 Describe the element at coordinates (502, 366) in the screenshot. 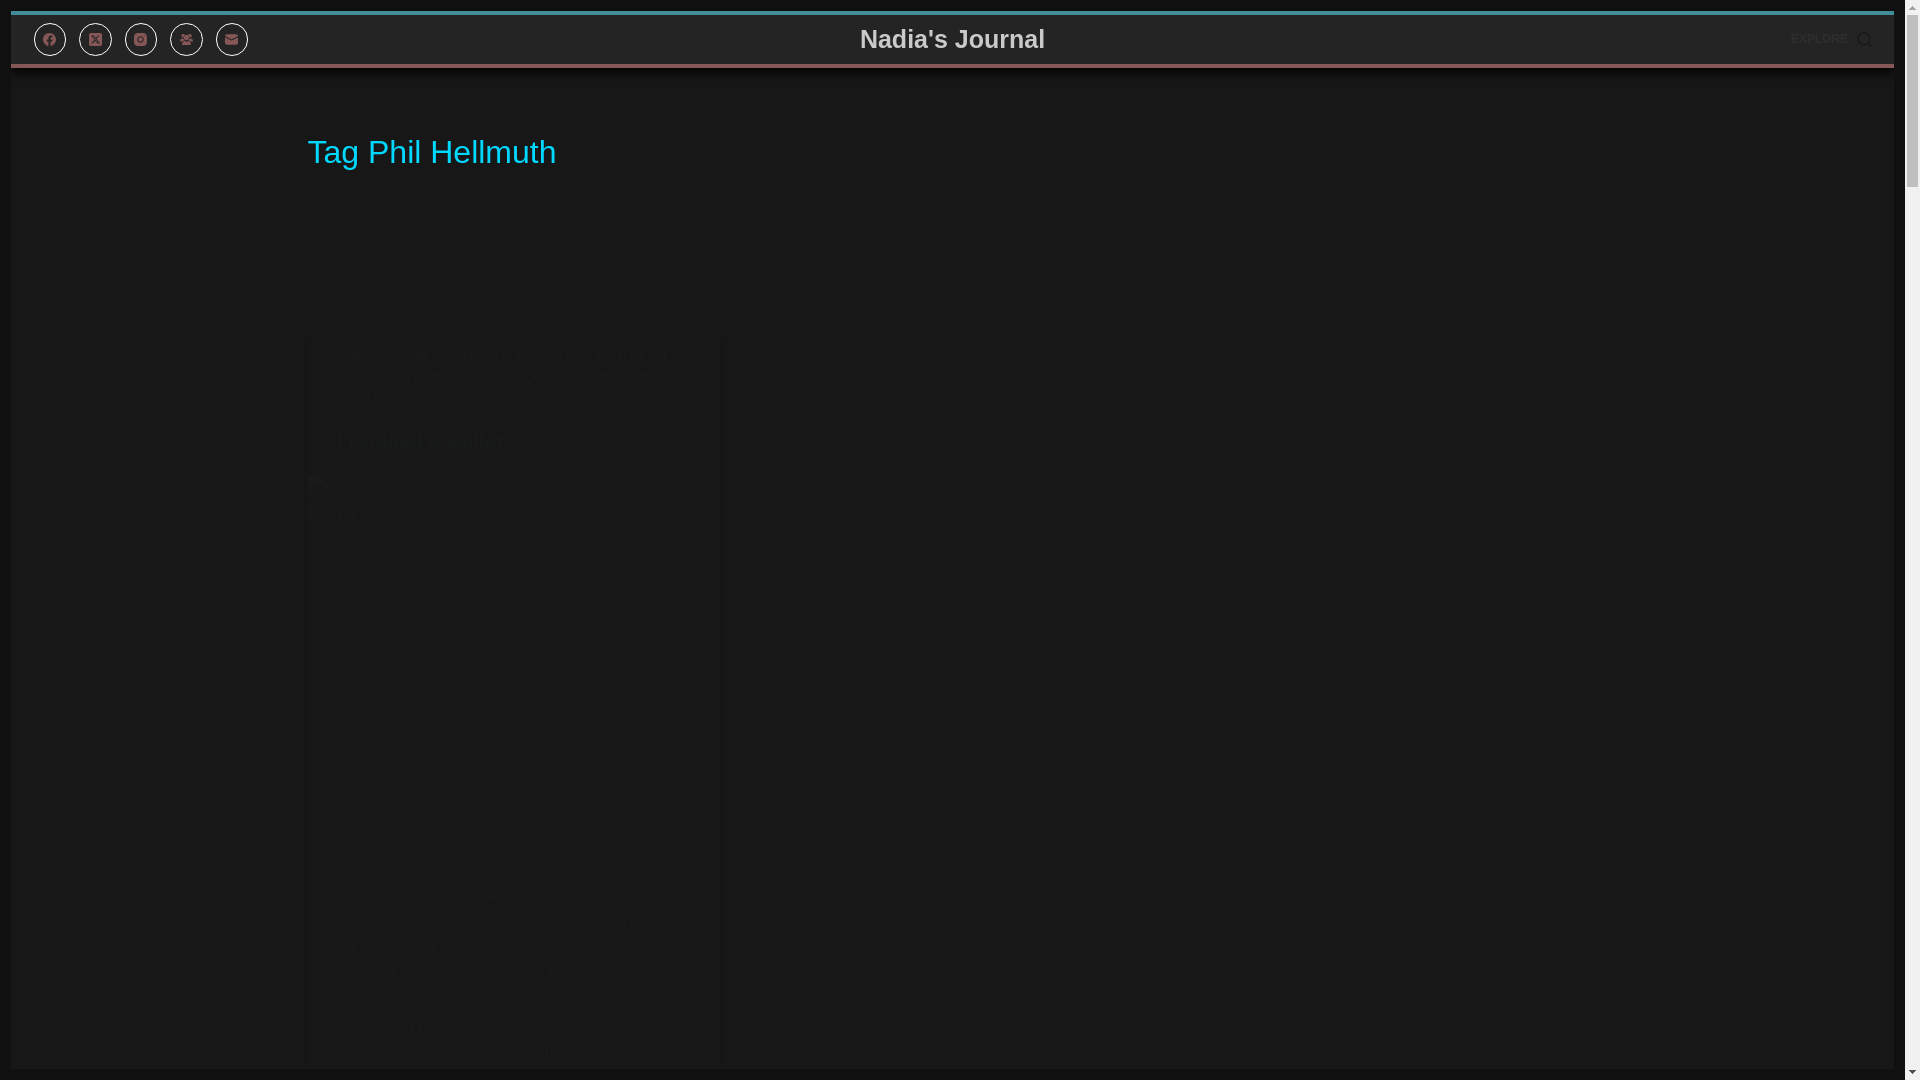

I see `LOU LOU` at that location.